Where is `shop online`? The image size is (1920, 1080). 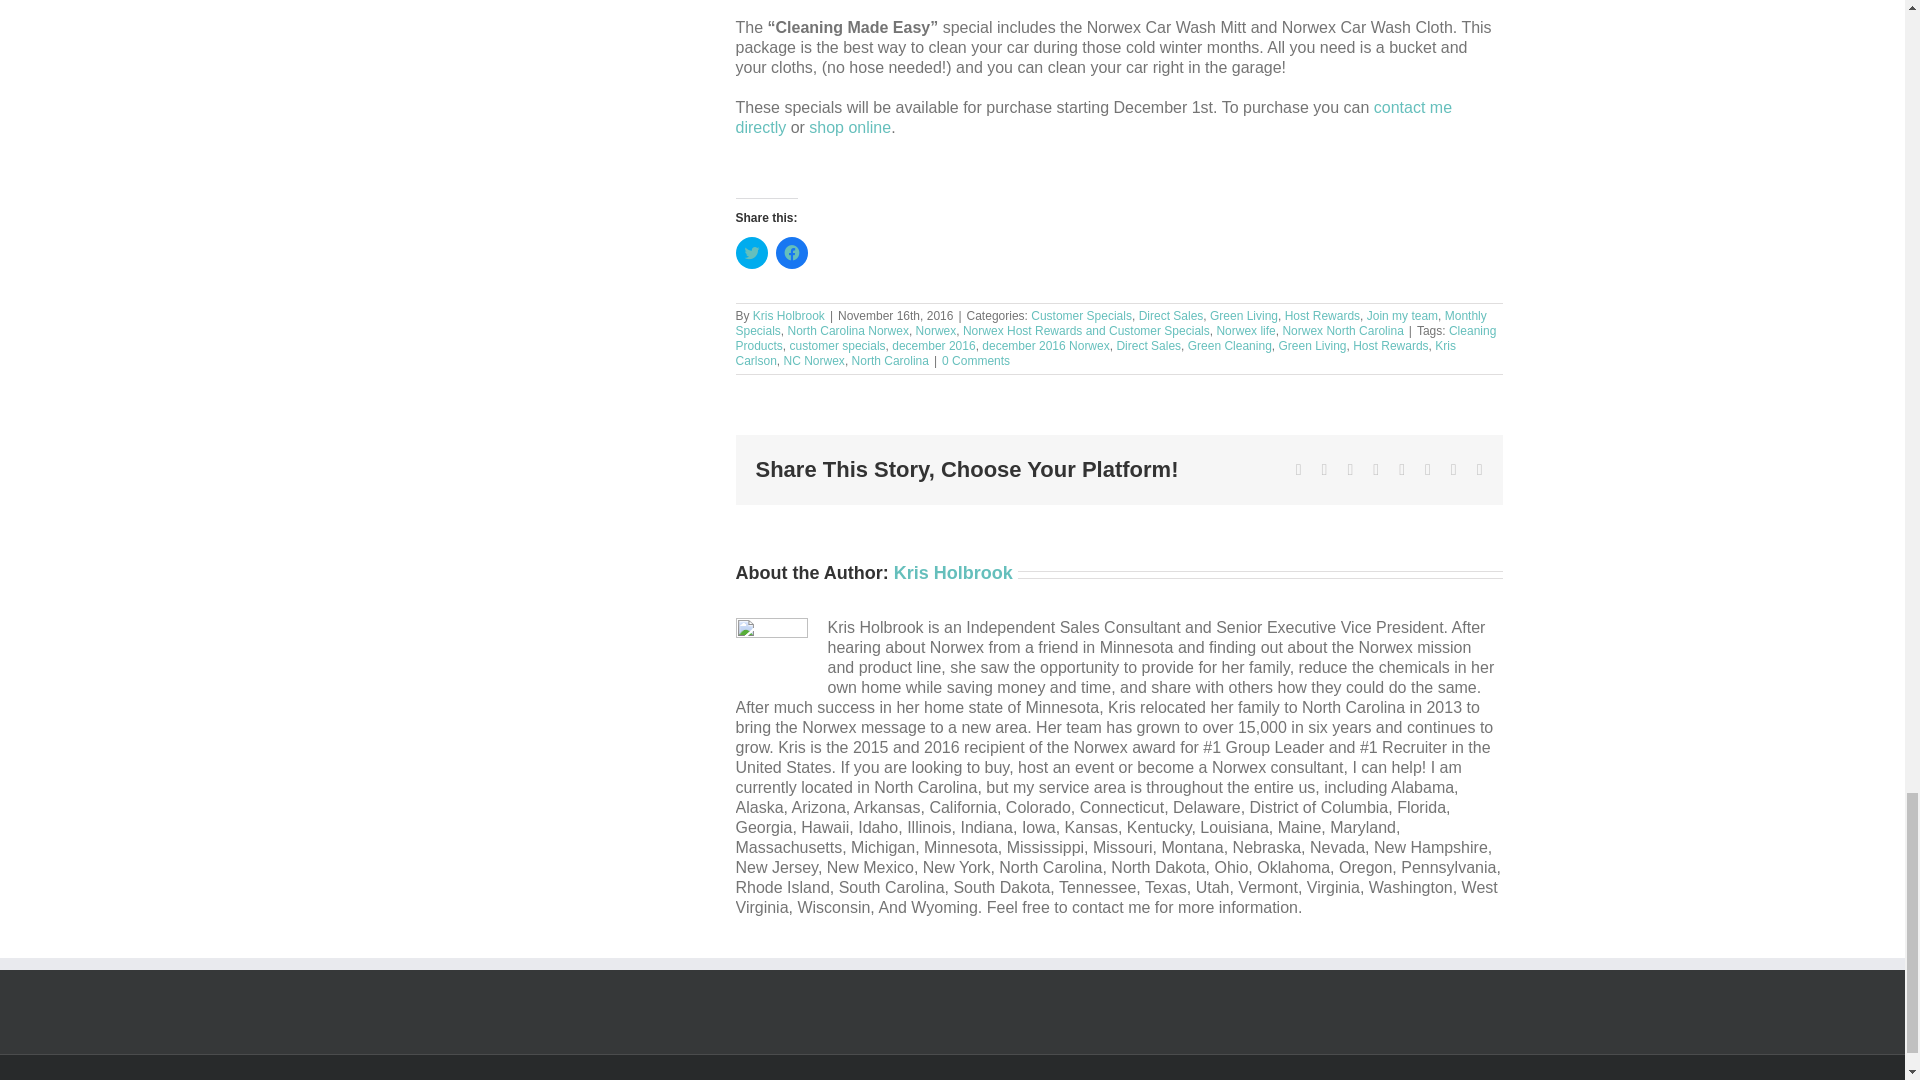 shop online is located at coordinates (849, 127).